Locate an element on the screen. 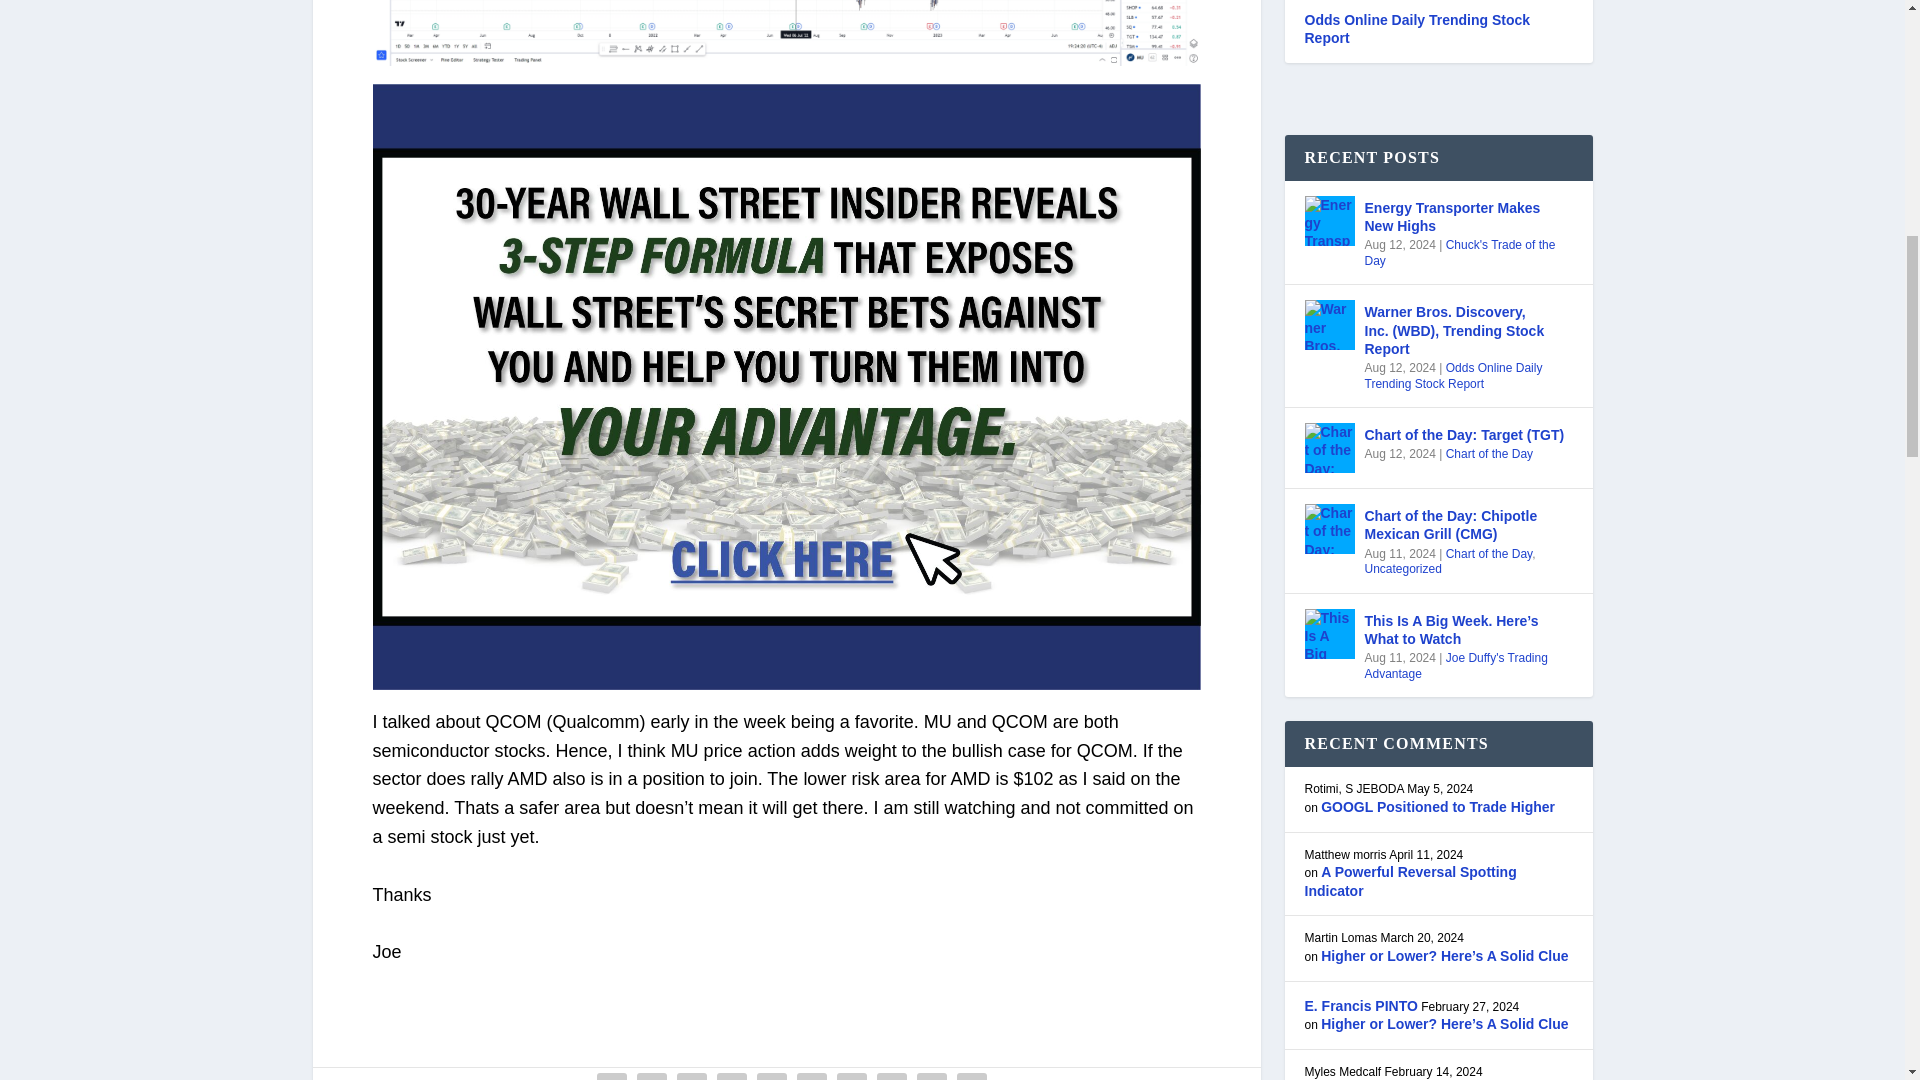  Share "Look At This Bullish Pattern" via Email is located at coordinates (932, 1074).